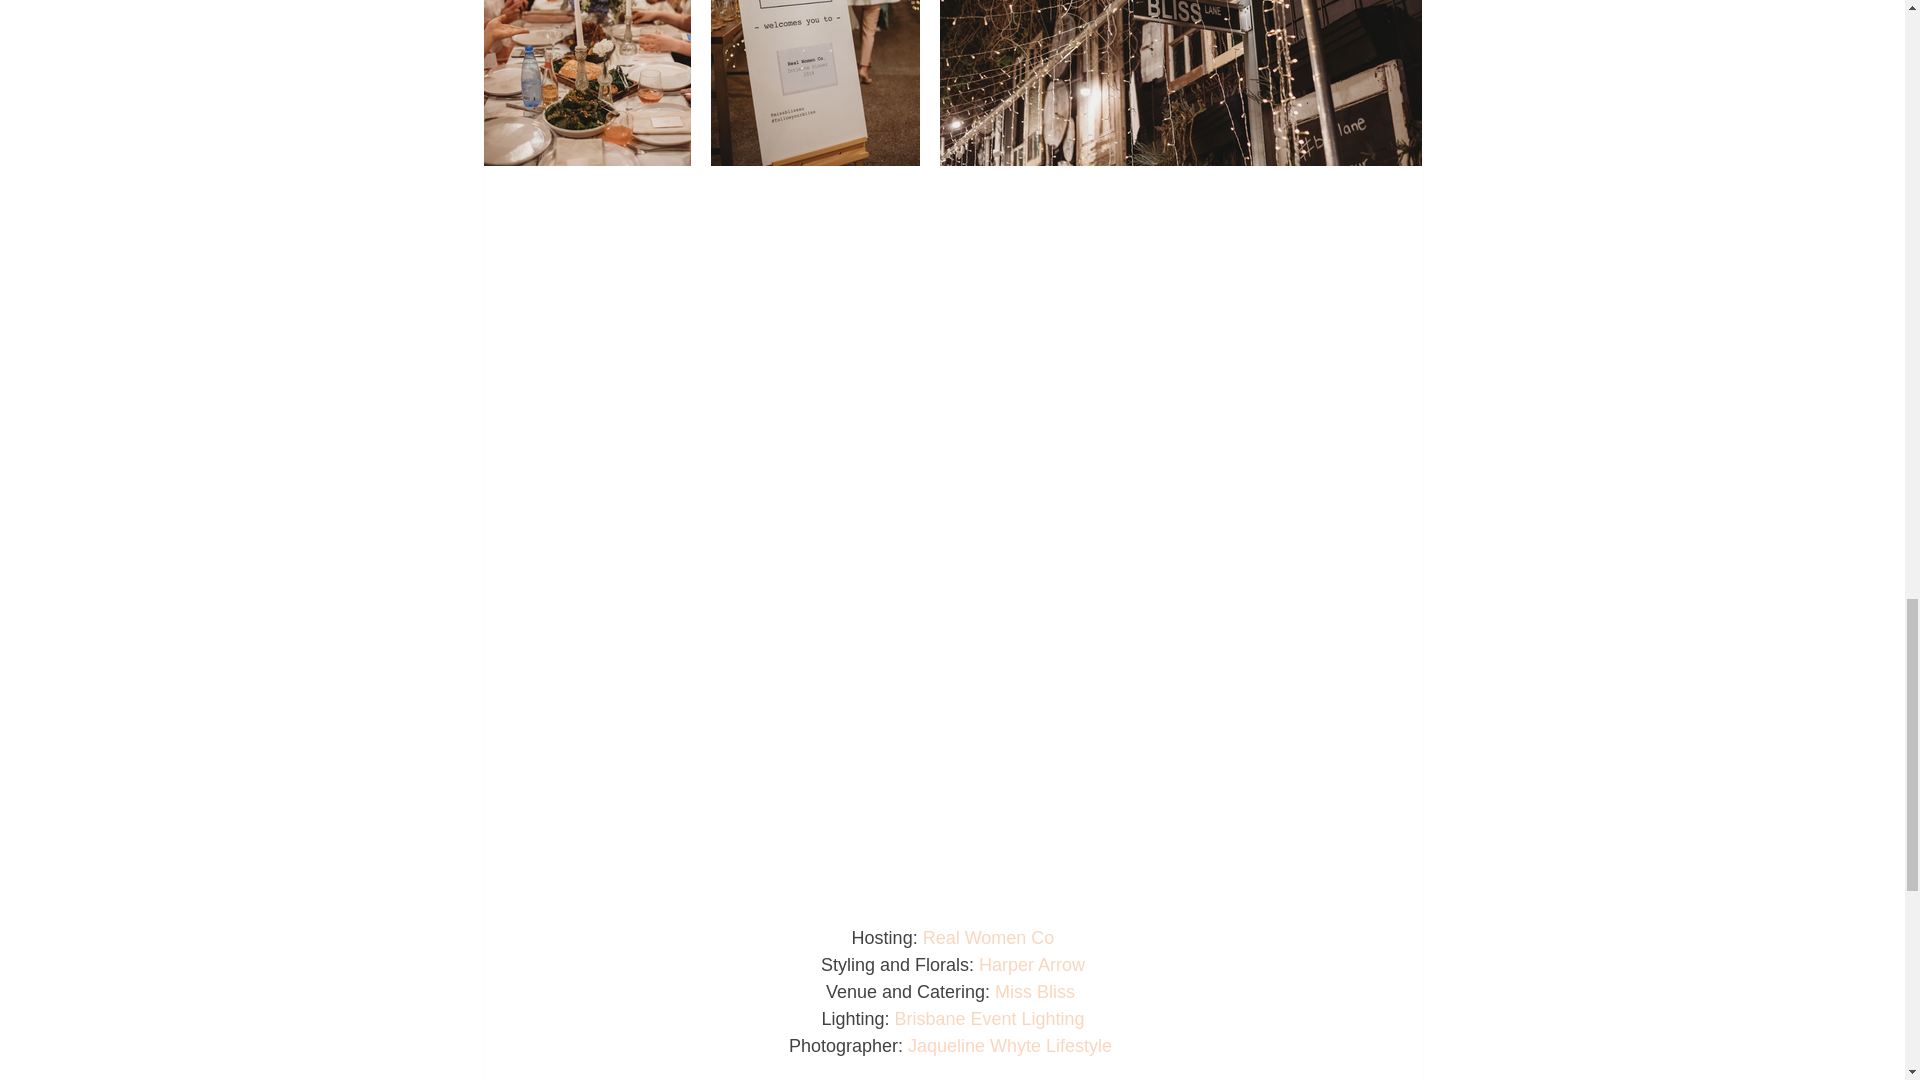 The height and width of the screenshot is (1080, 1920). Describe the element at coordinates (988, 938) in the screenshot. I see `Real Women Co` at that location.